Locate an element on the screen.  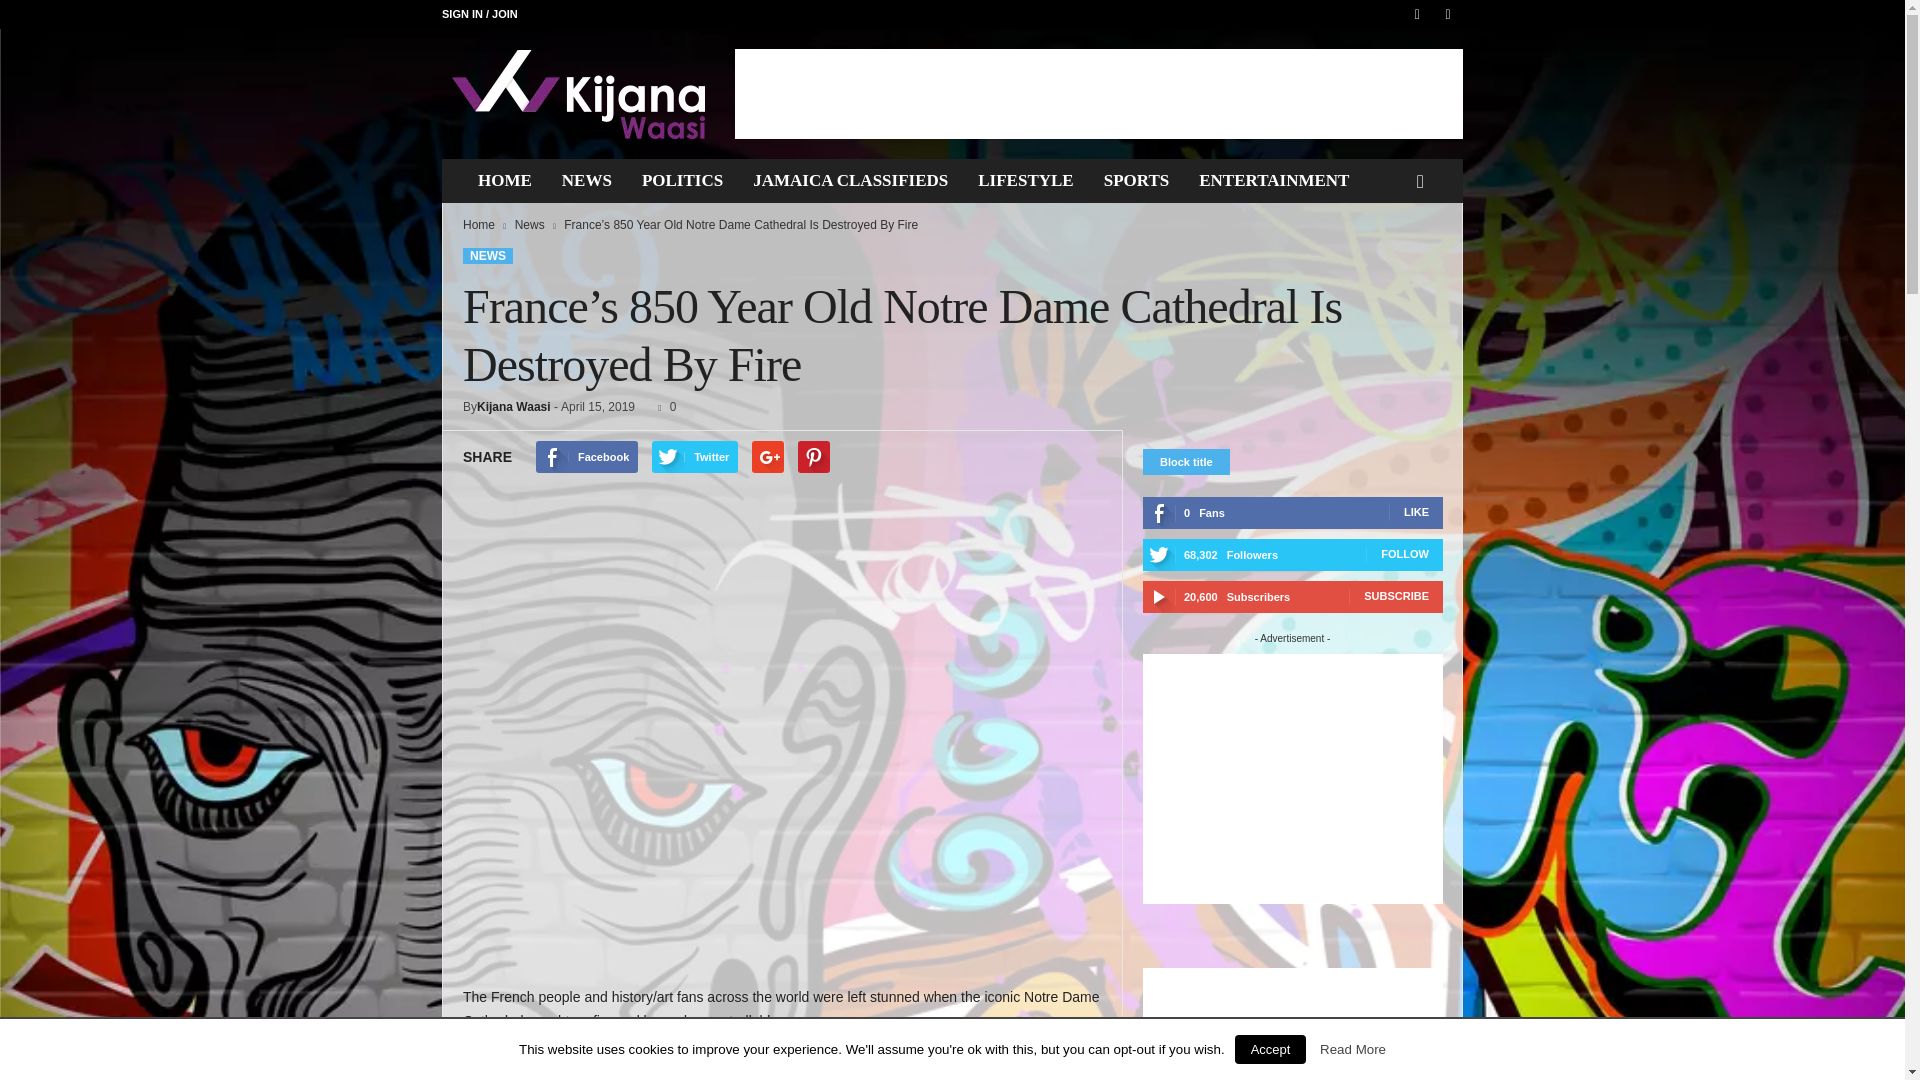
View all posts in News is located at coordinates (530, 225).